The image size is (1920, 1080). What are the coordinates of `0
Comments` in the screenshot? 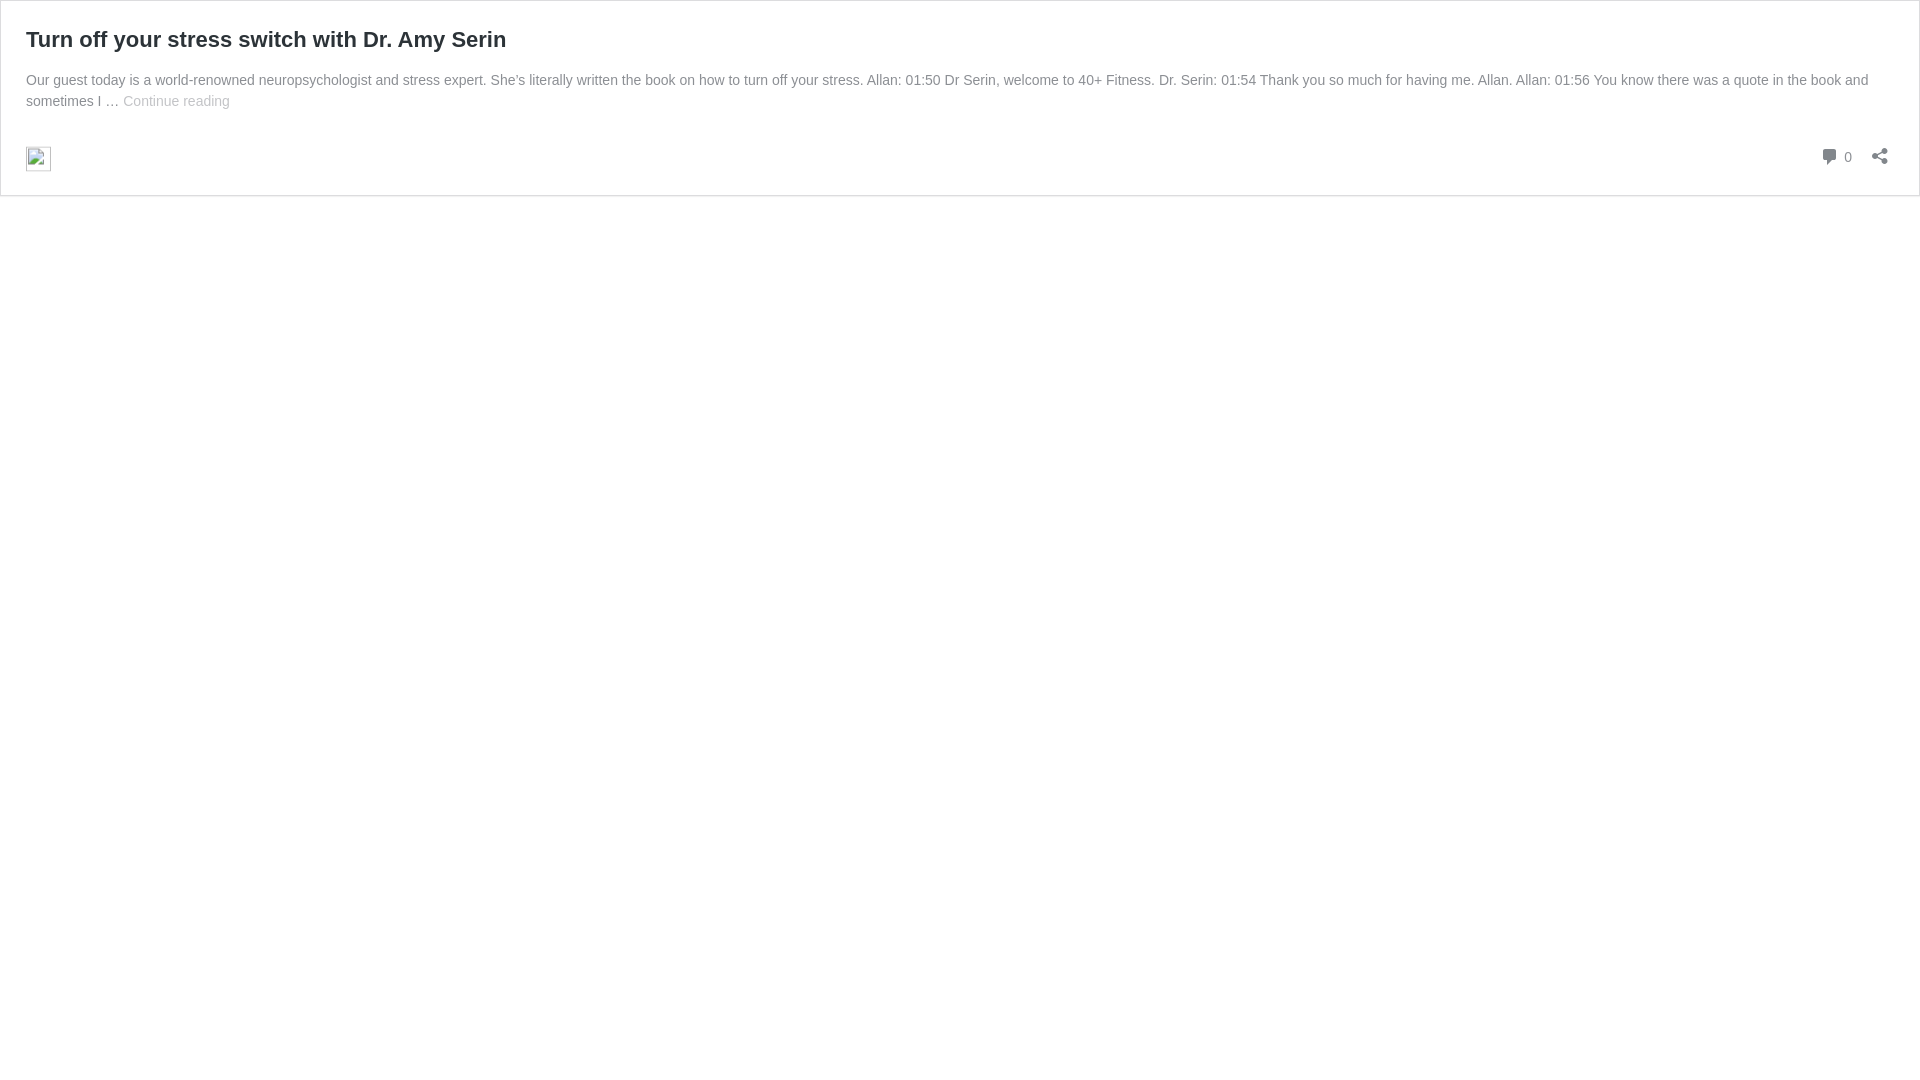 It's located at (1836, 156).